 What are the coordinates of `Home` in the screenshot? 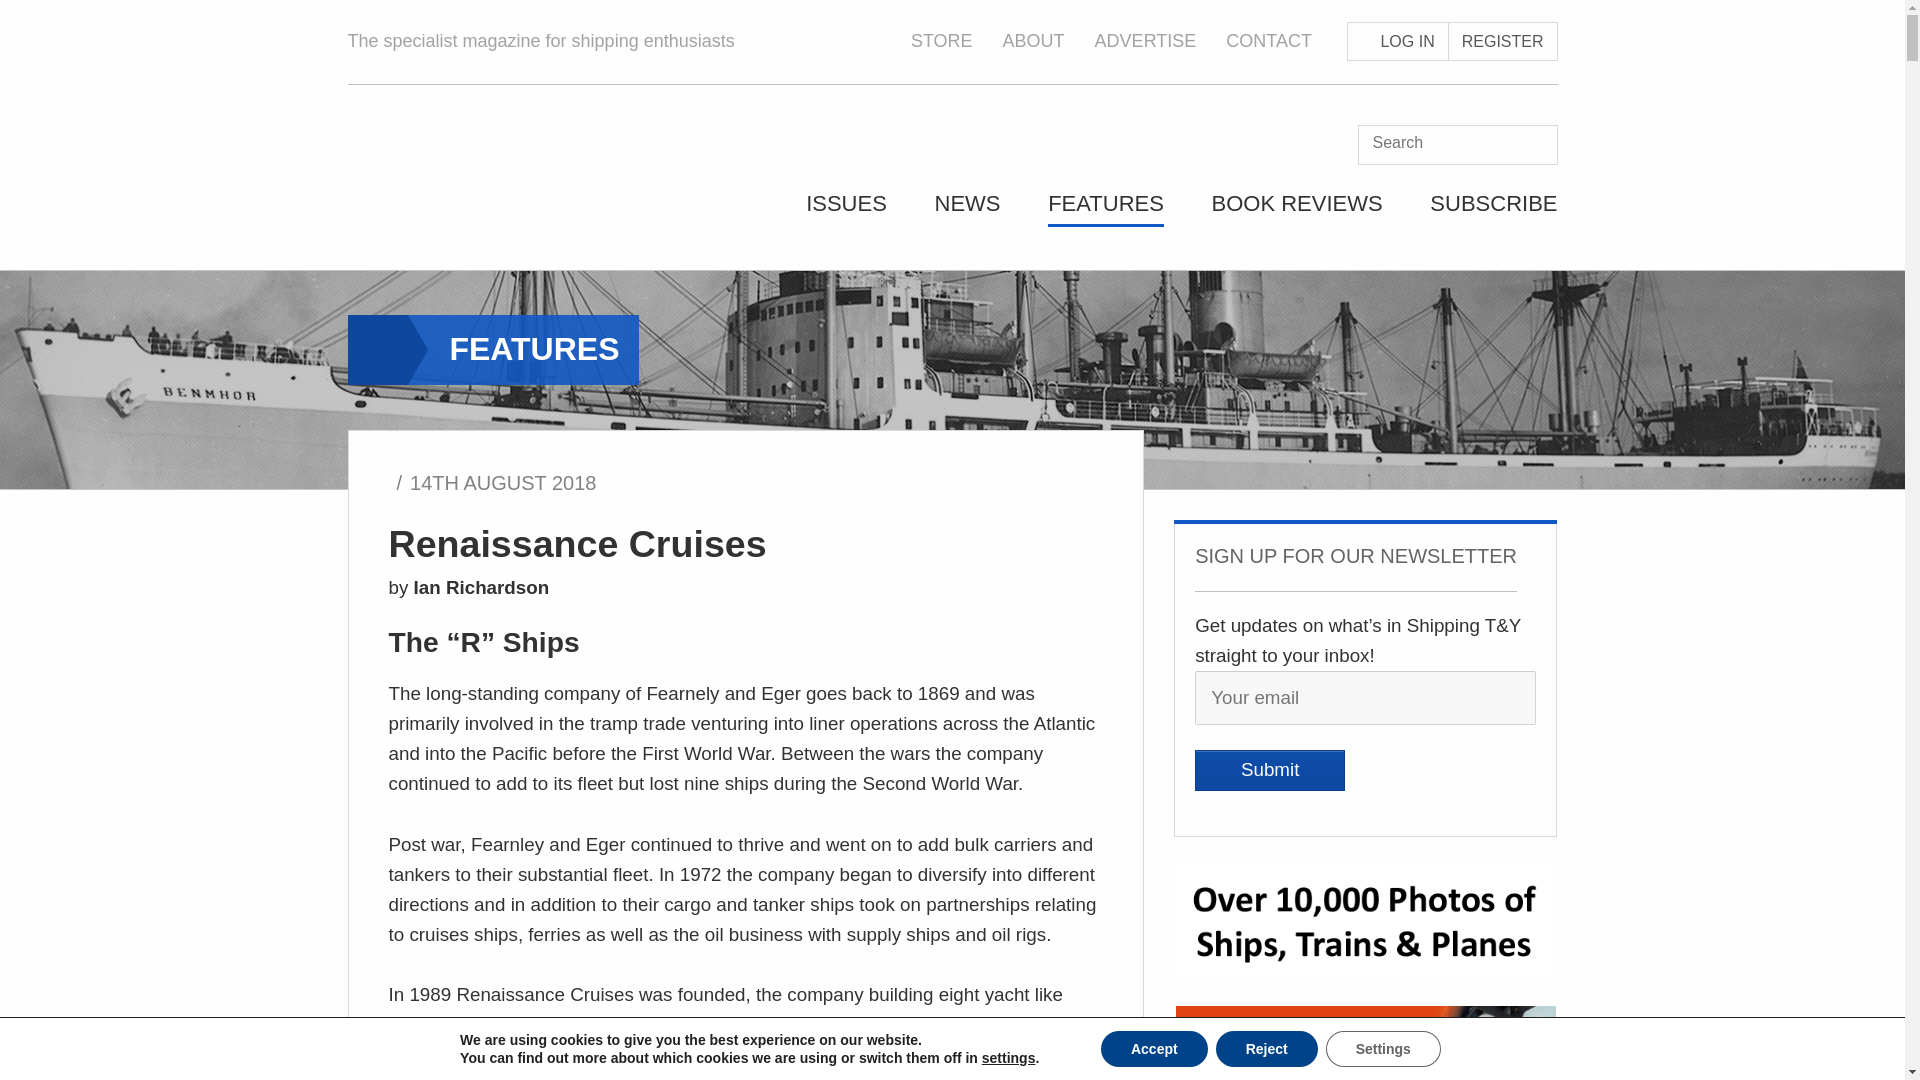 It's located at (526, 202).